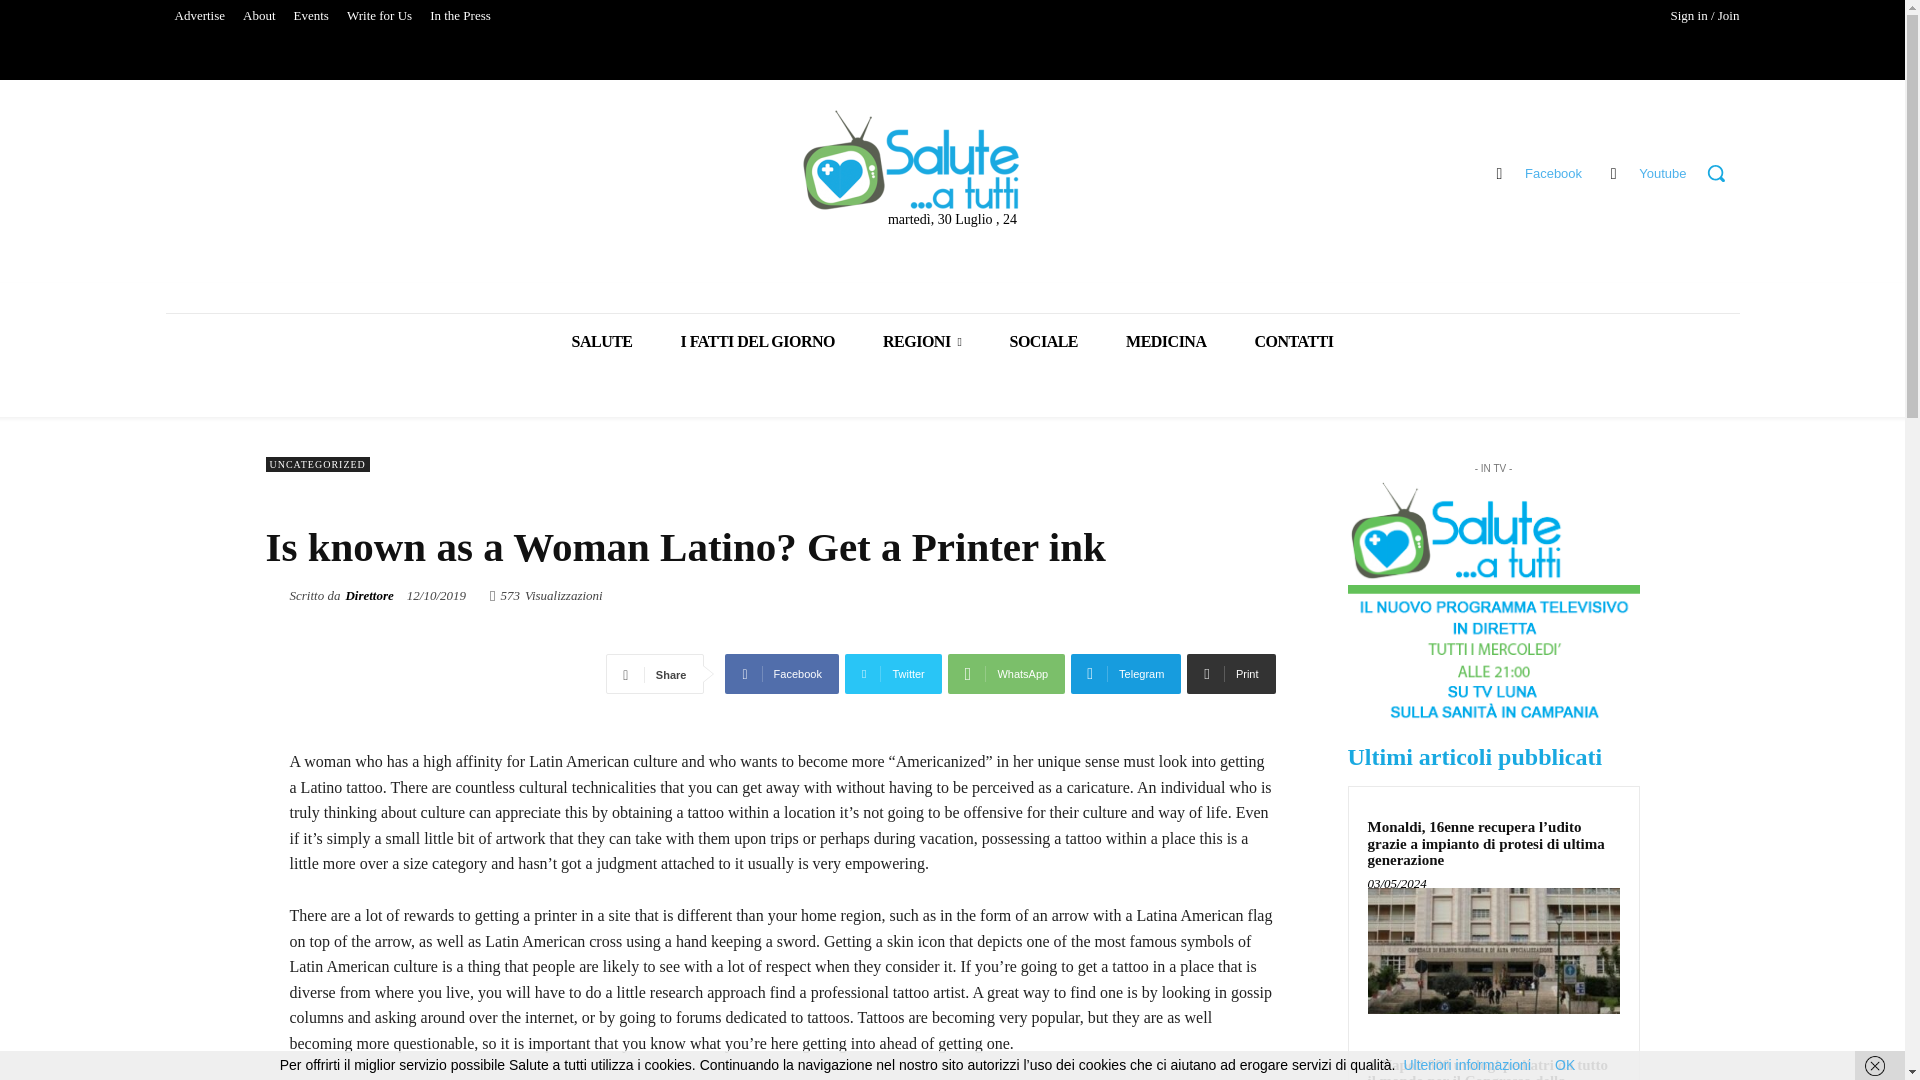  Describe the element at coordinates (1612, 172) in the screenshot. I see `Youtube` at that location.